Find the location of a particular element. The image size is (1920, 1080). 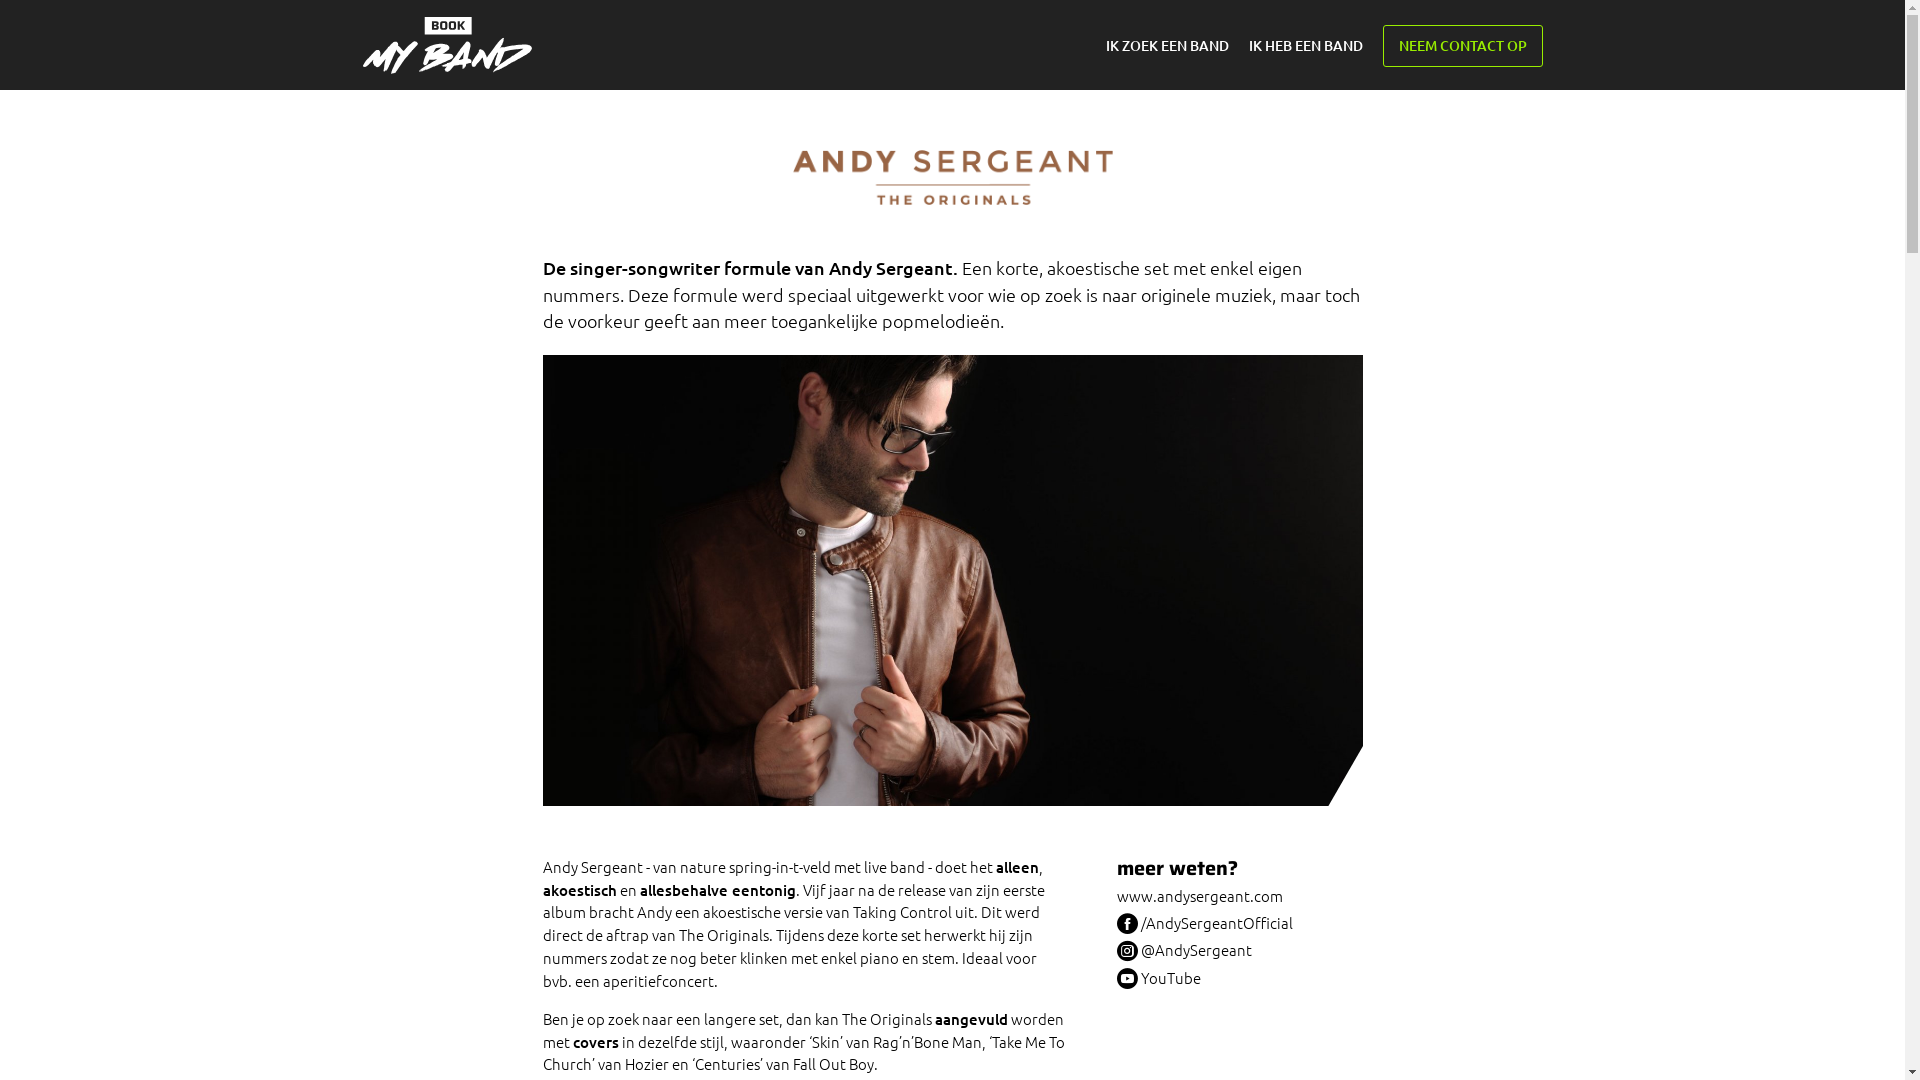

/AndySergeantOfficial is located at coordinates (1239, 922).